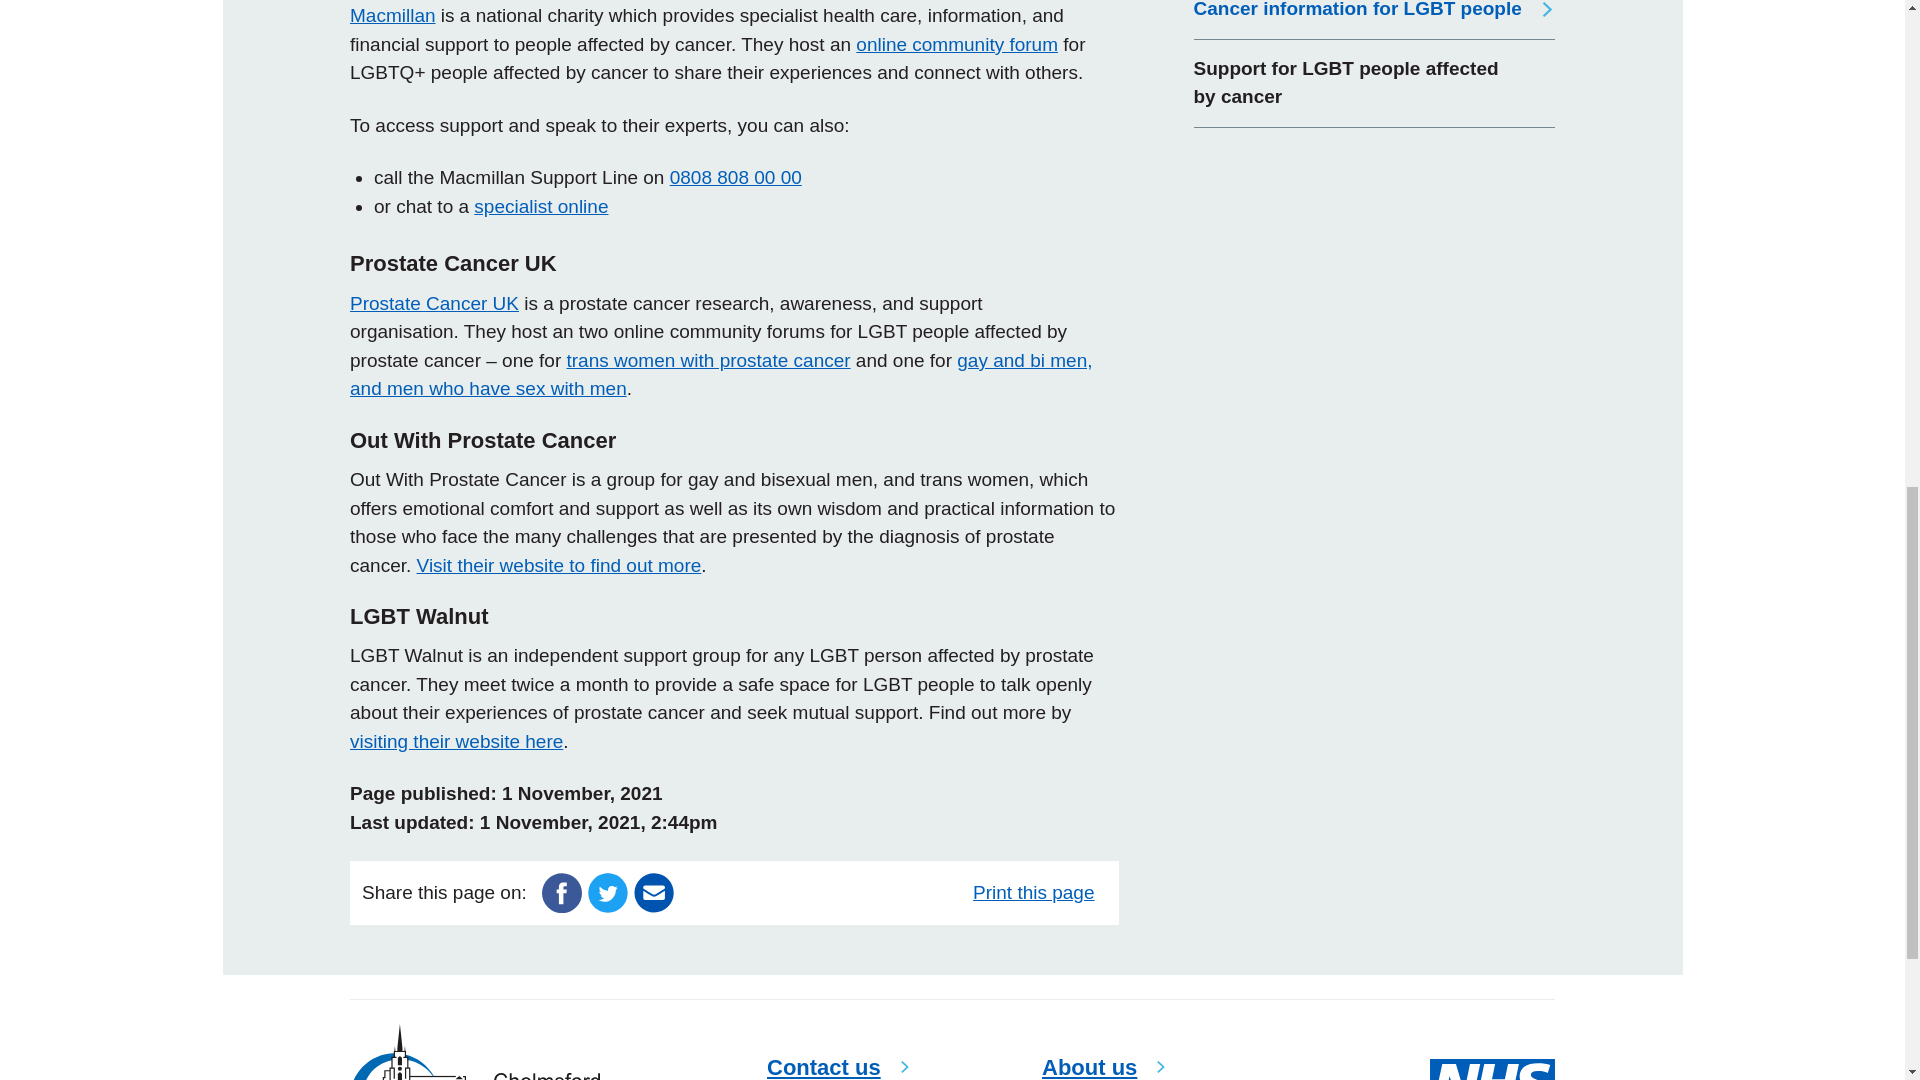  I want to click on gay and bi men, and men who have sex with men, so click(720, 374).